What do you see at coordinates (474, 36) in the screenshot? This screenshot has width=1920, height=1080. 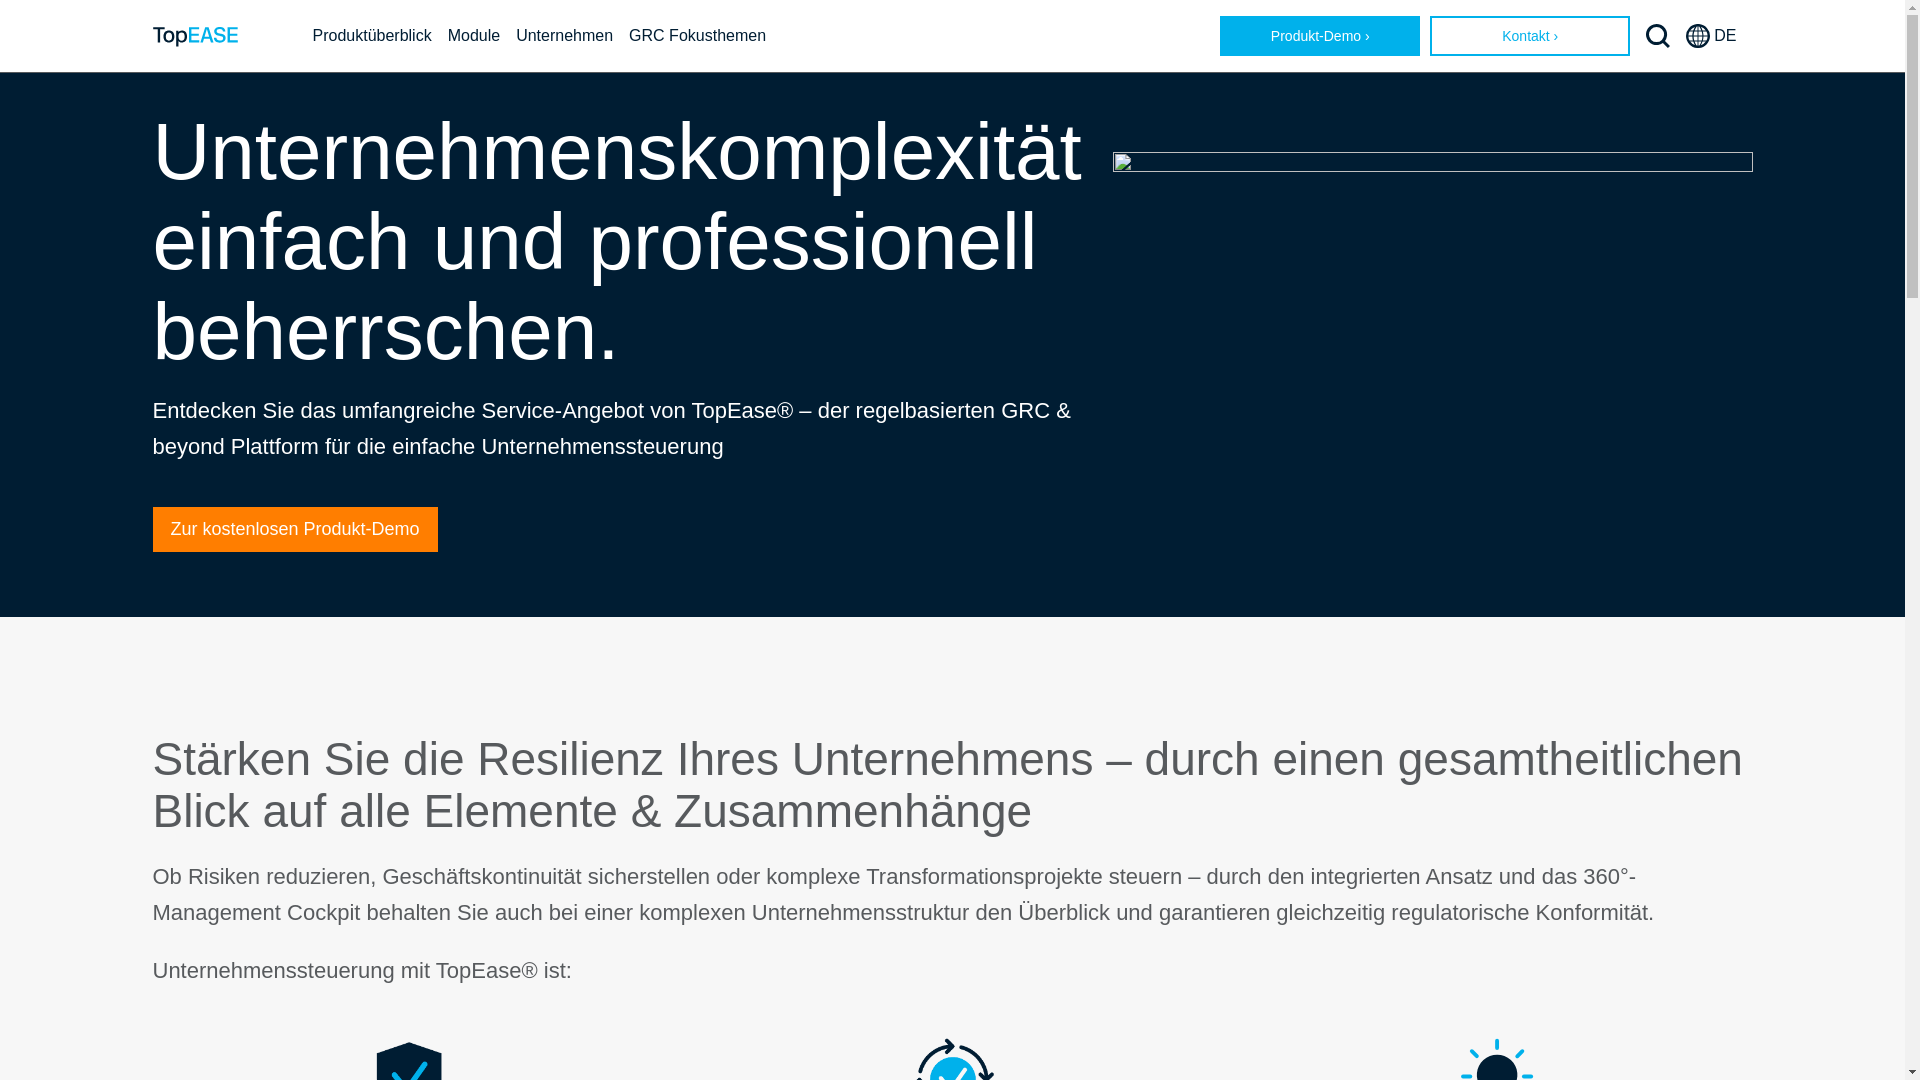 I see `Module` at bounding box center [474, 36].